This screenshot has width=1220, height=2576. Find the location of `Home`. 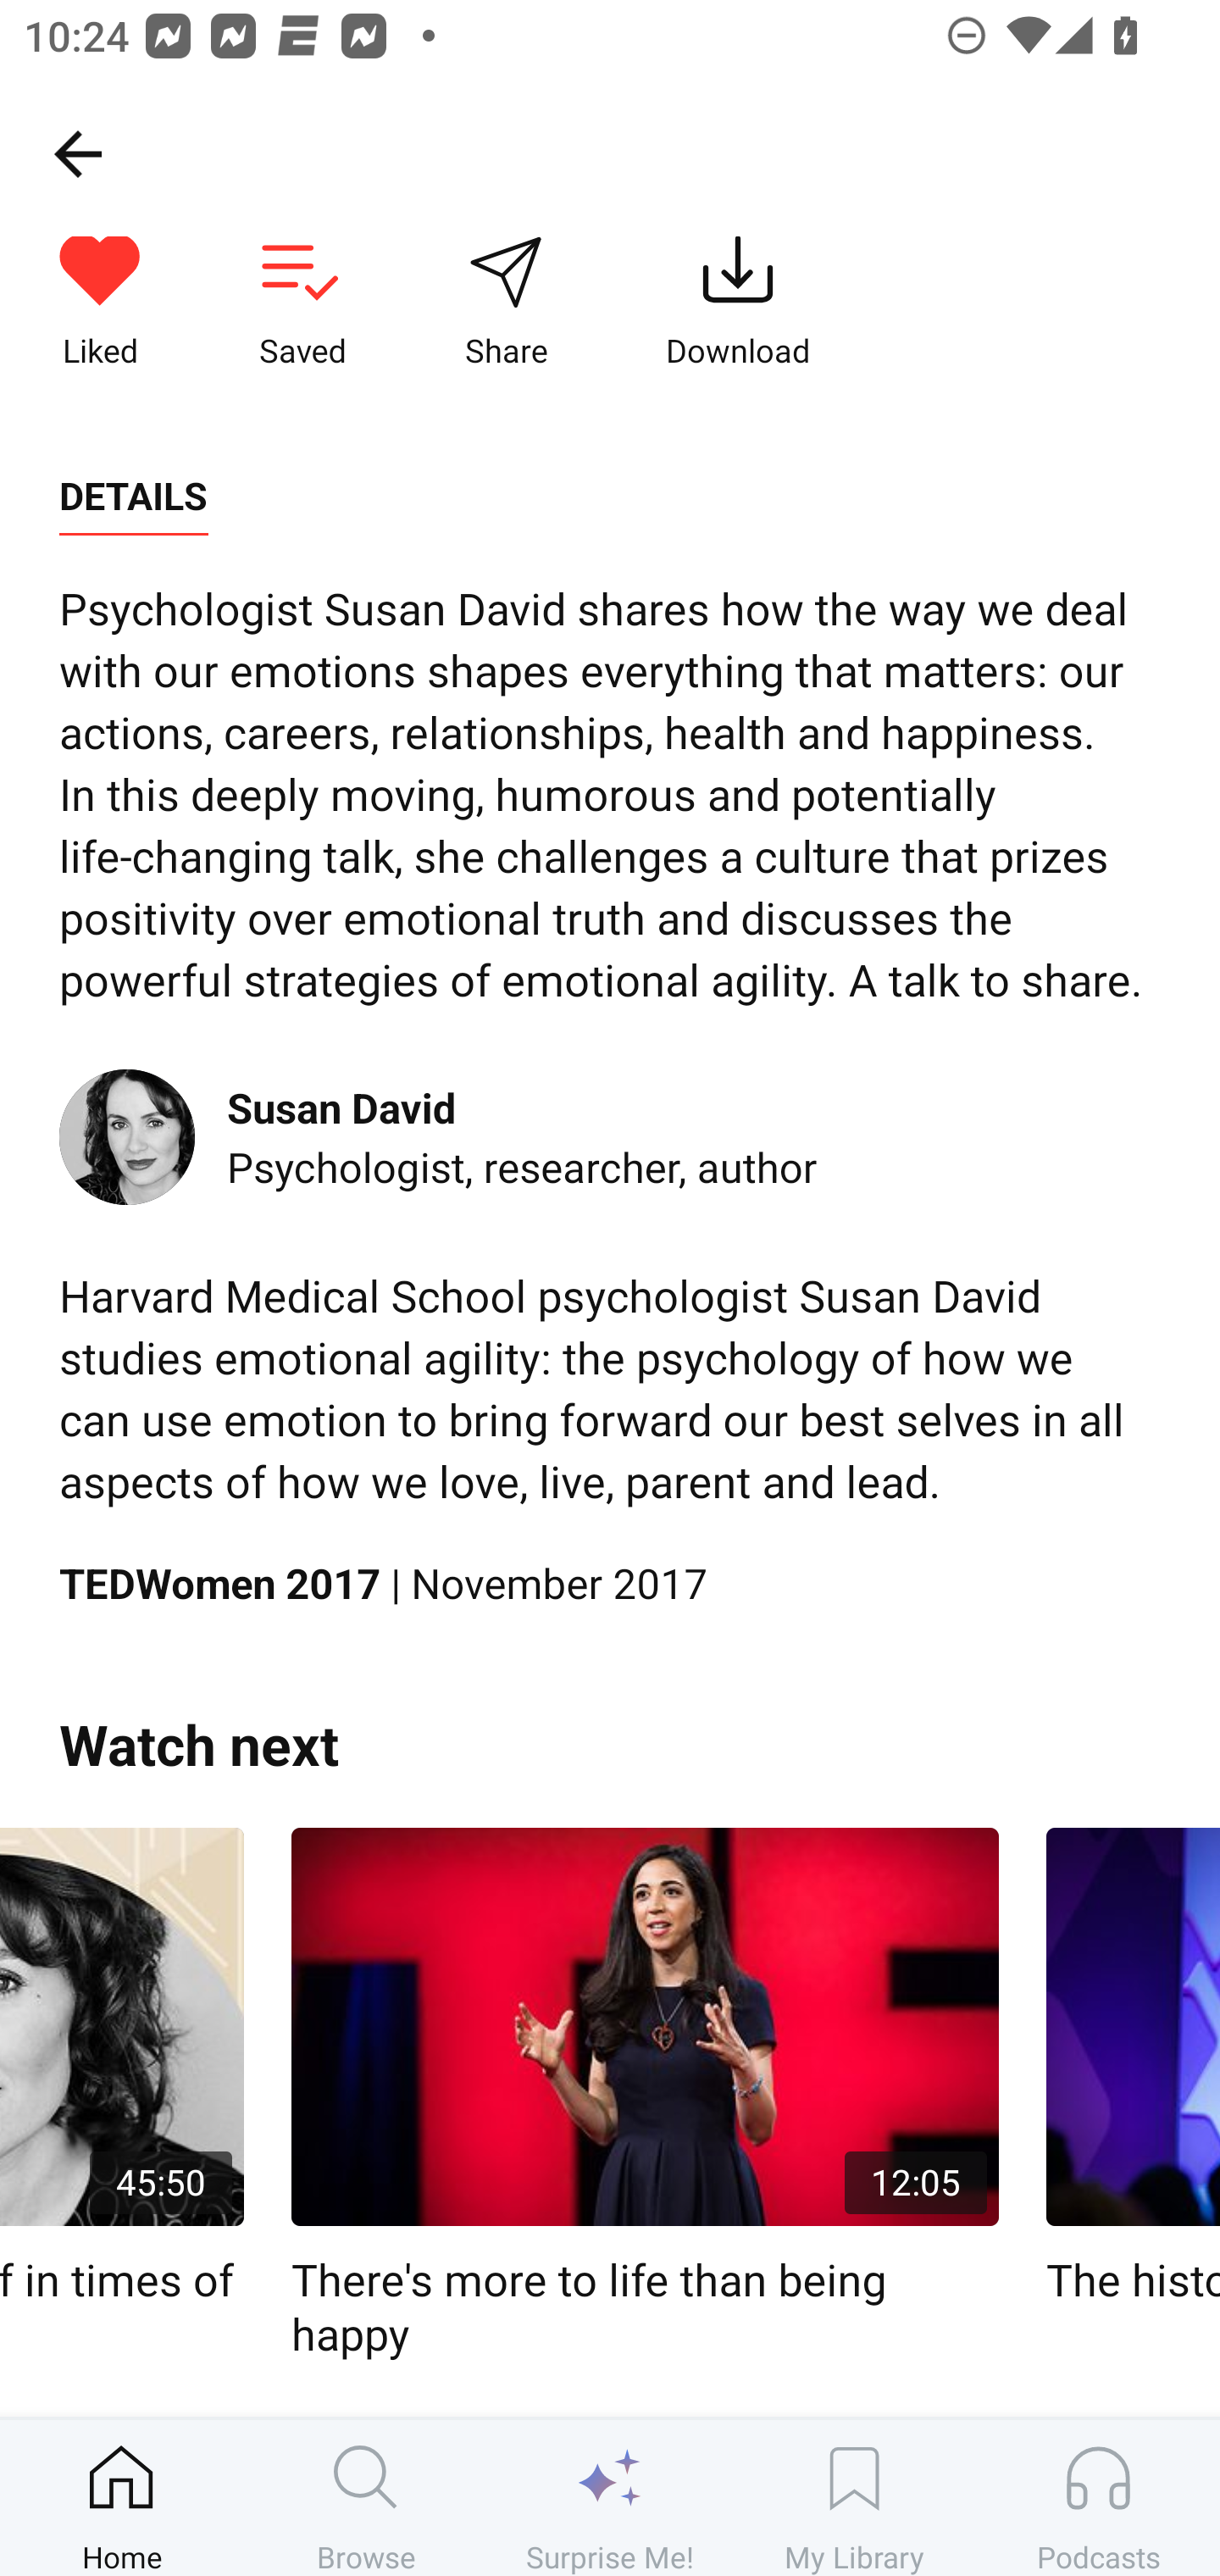

Home is located at coordinates (122, 2497).